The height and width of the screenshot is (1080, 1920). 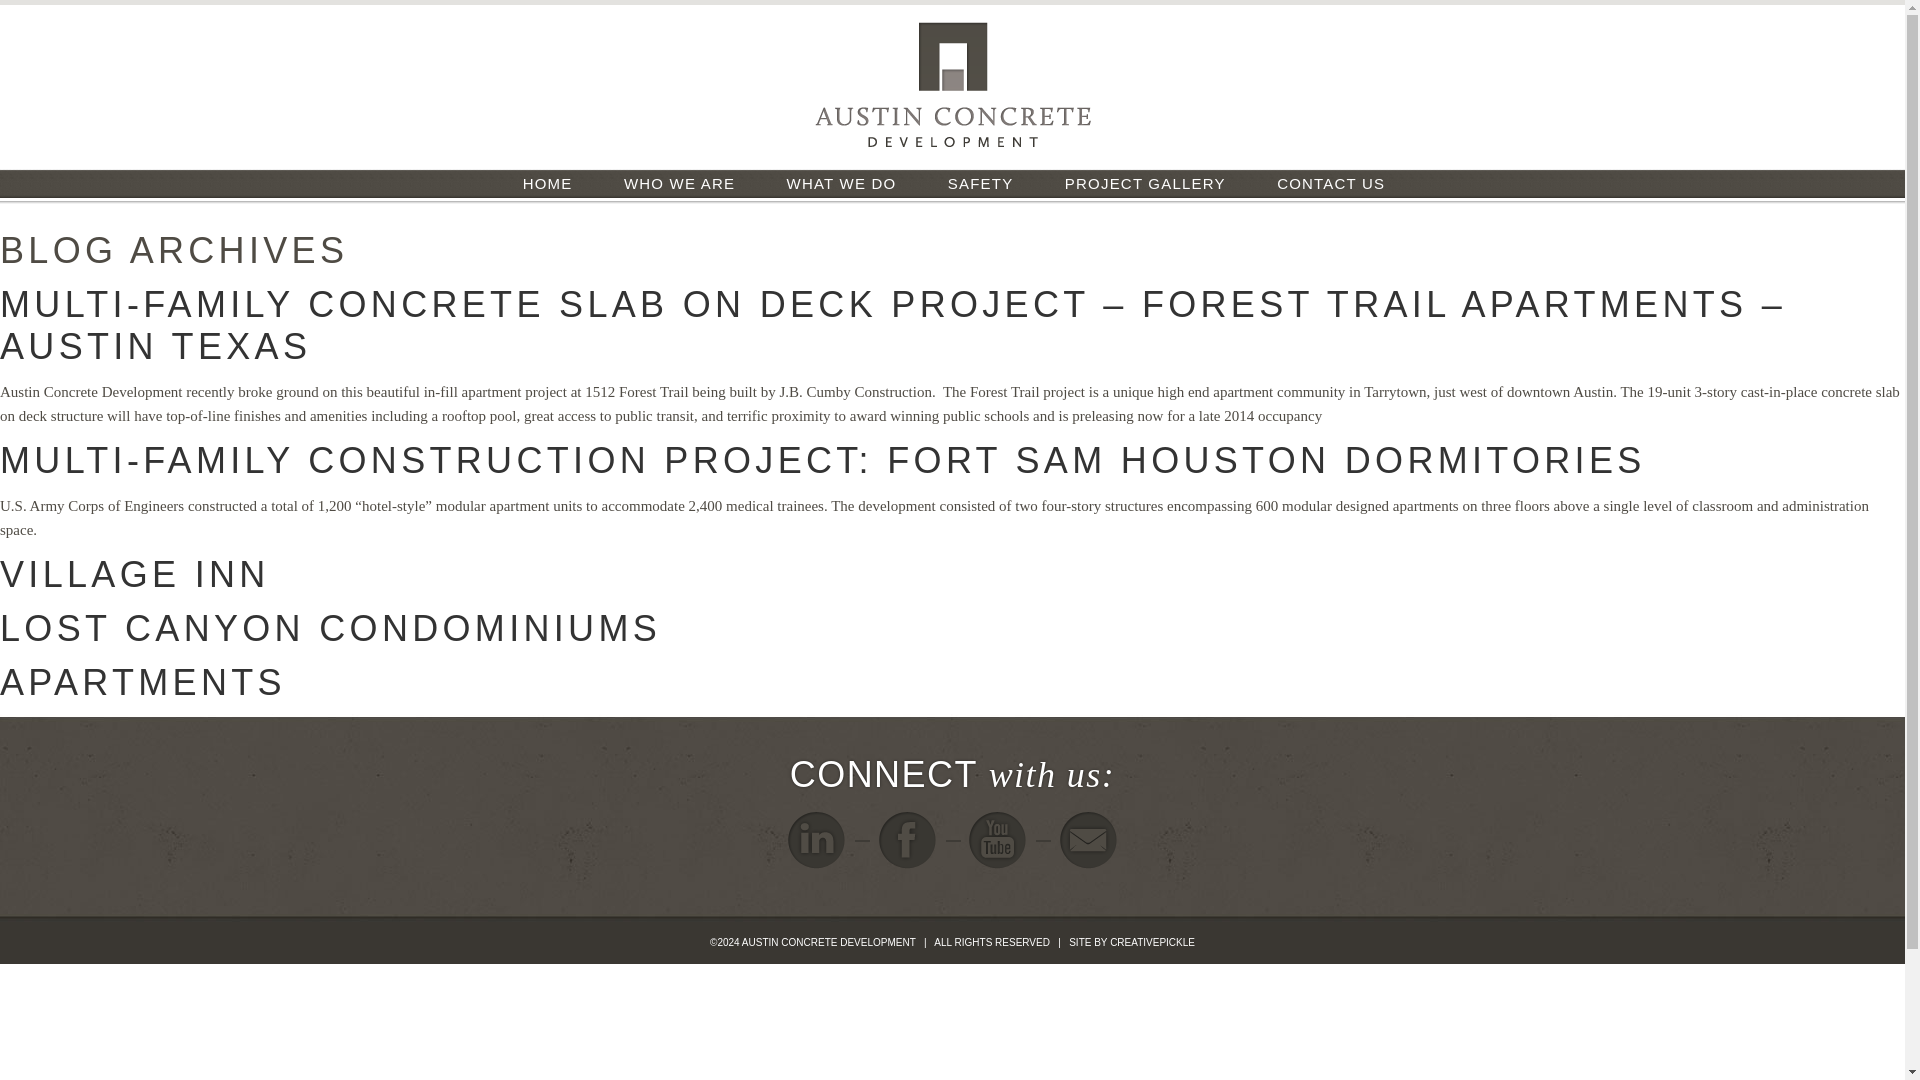 What do you see at coordinates (62, 855) in the screenshot?
I see `November 2012` at bounding box center [62, 855].